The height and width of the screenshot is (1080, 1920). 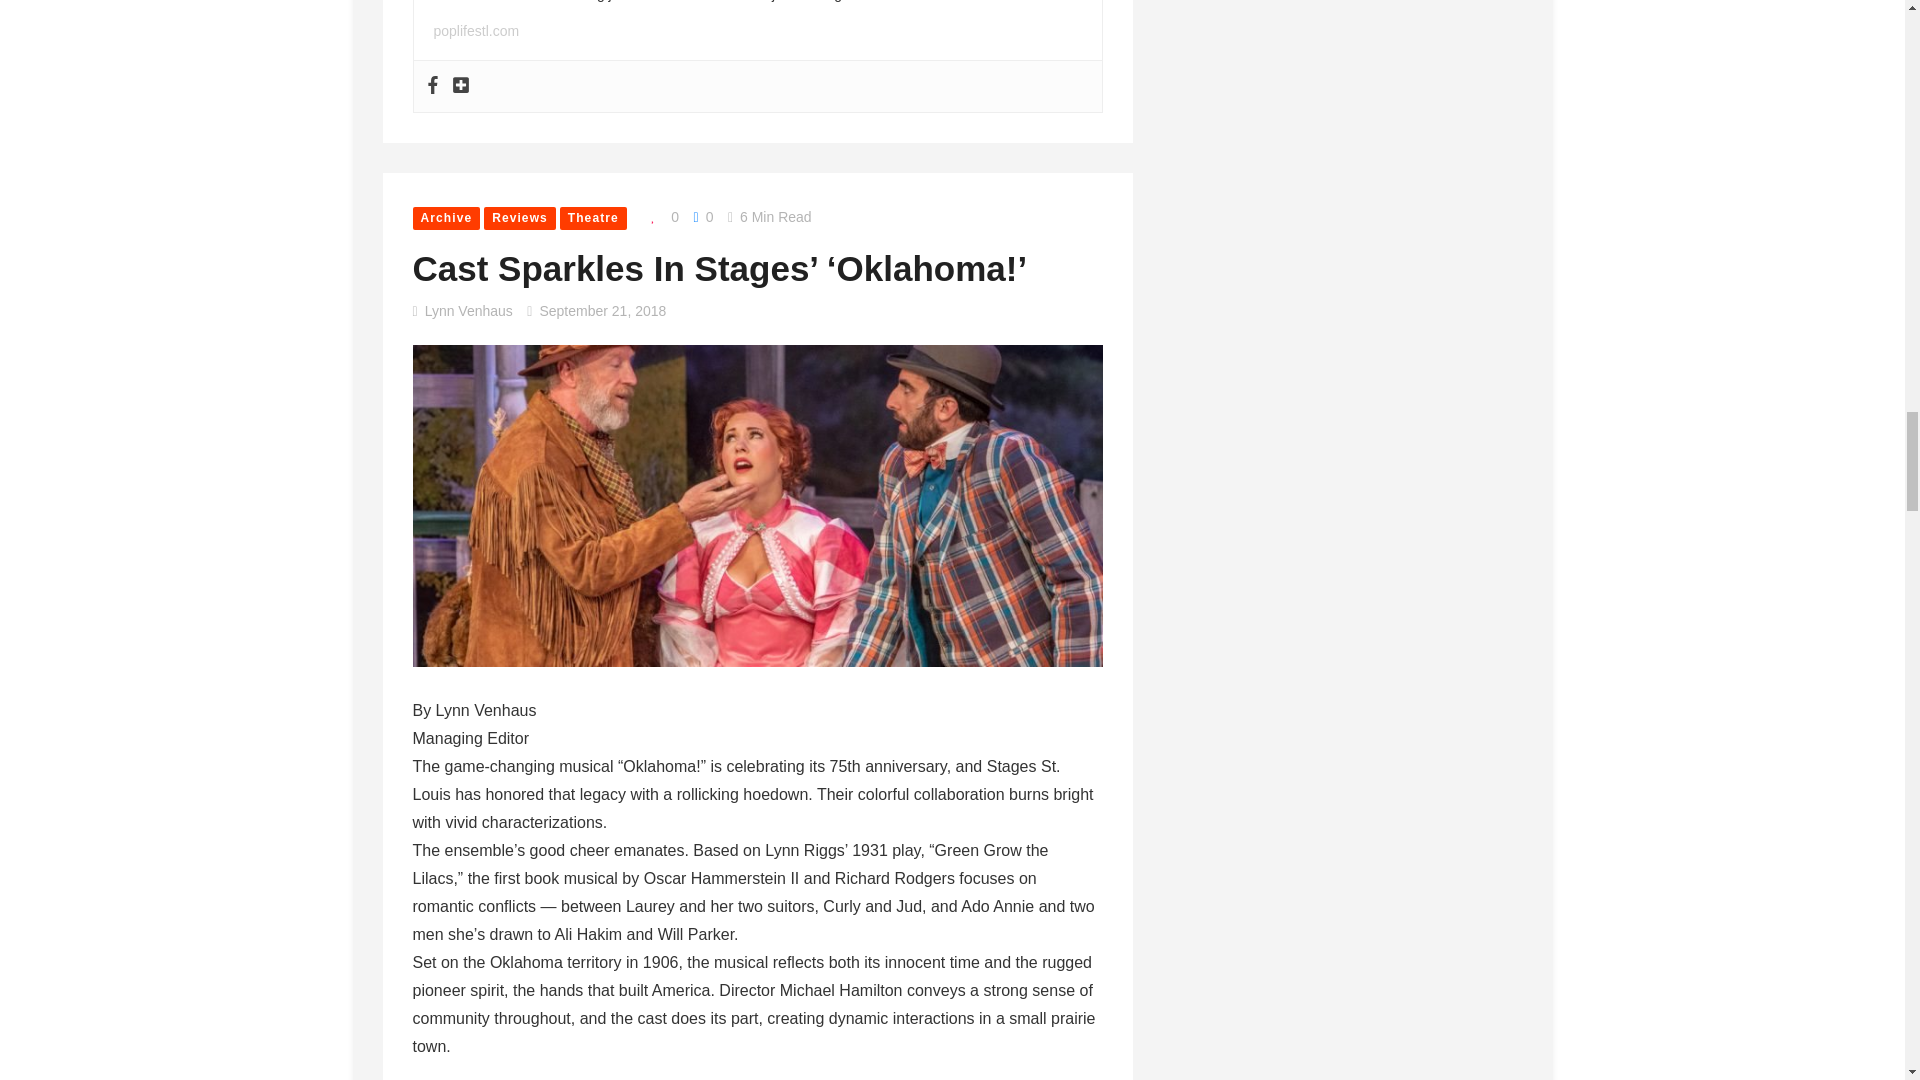 I want to click on Reviews, so click(x=520, y=218).